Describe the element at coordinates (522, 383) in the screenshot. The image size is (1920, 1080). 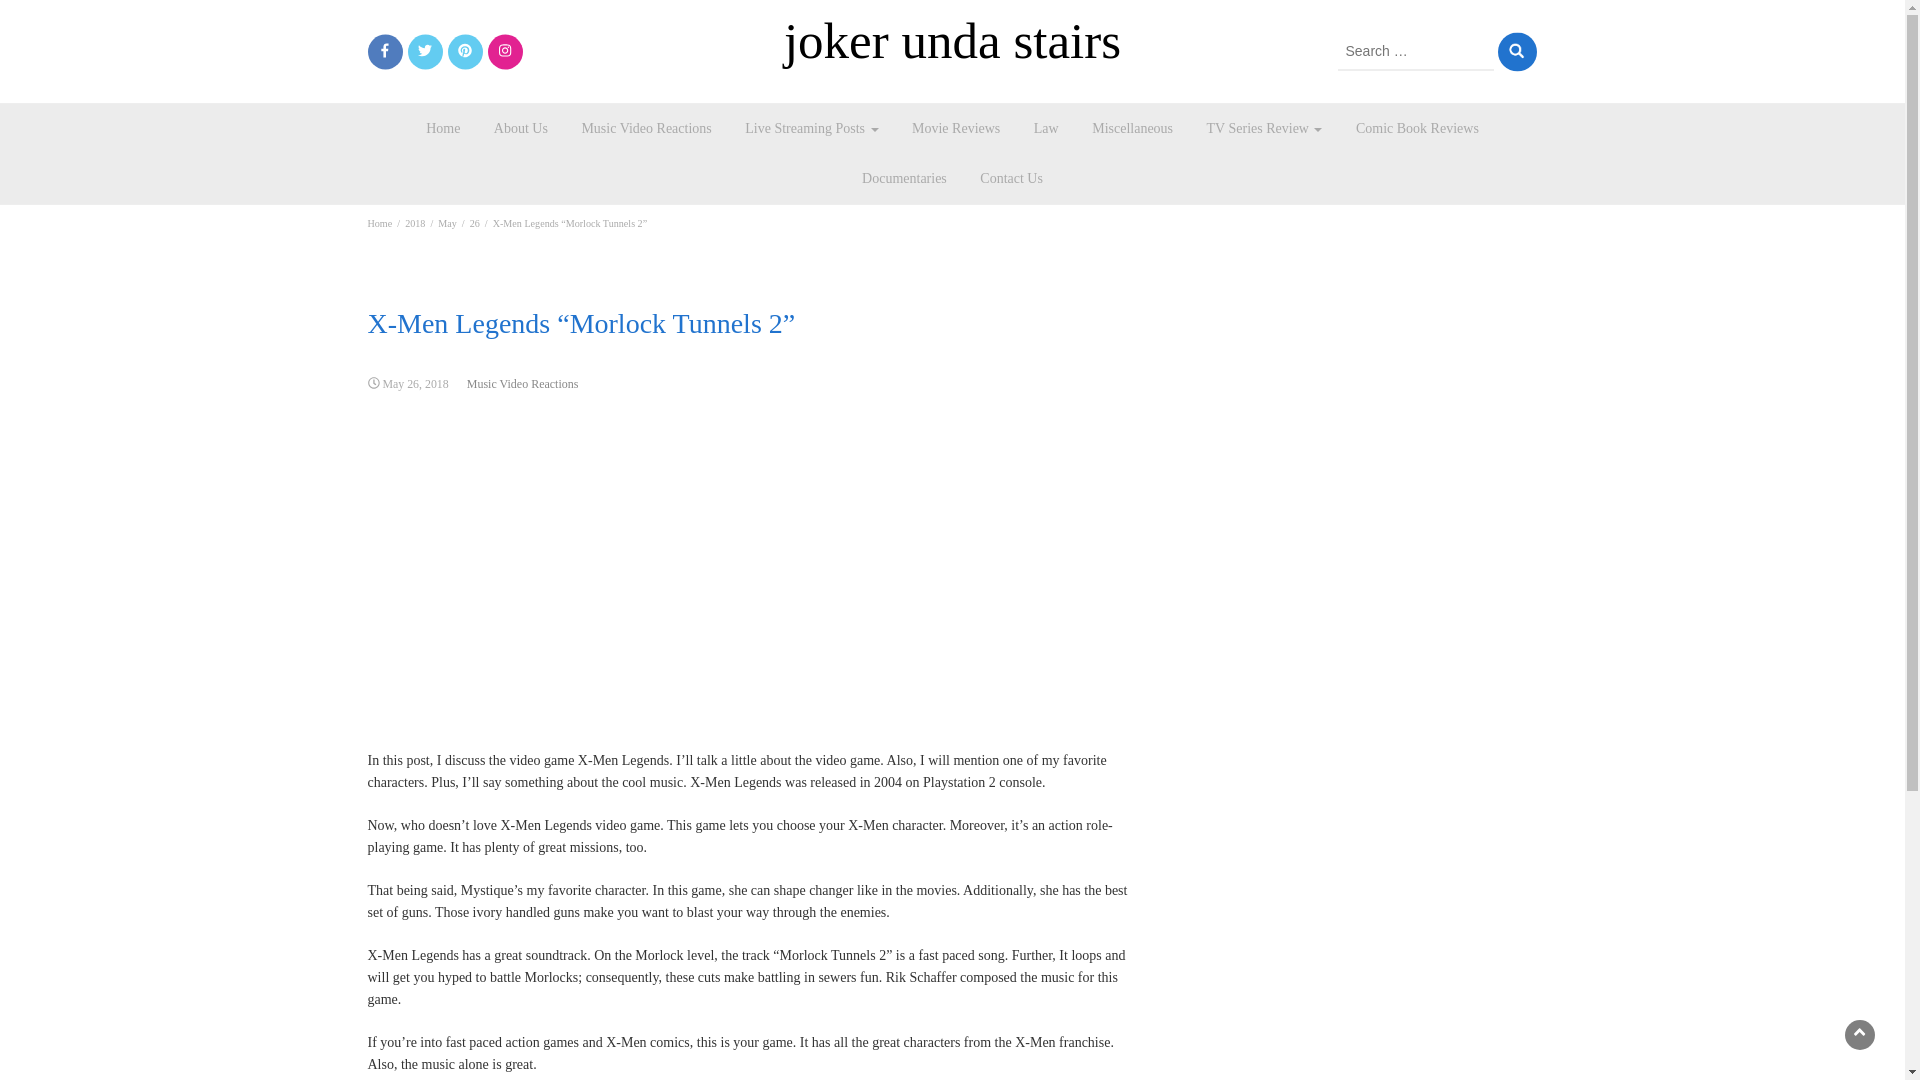
I see `Music Video Reactions` at that location.